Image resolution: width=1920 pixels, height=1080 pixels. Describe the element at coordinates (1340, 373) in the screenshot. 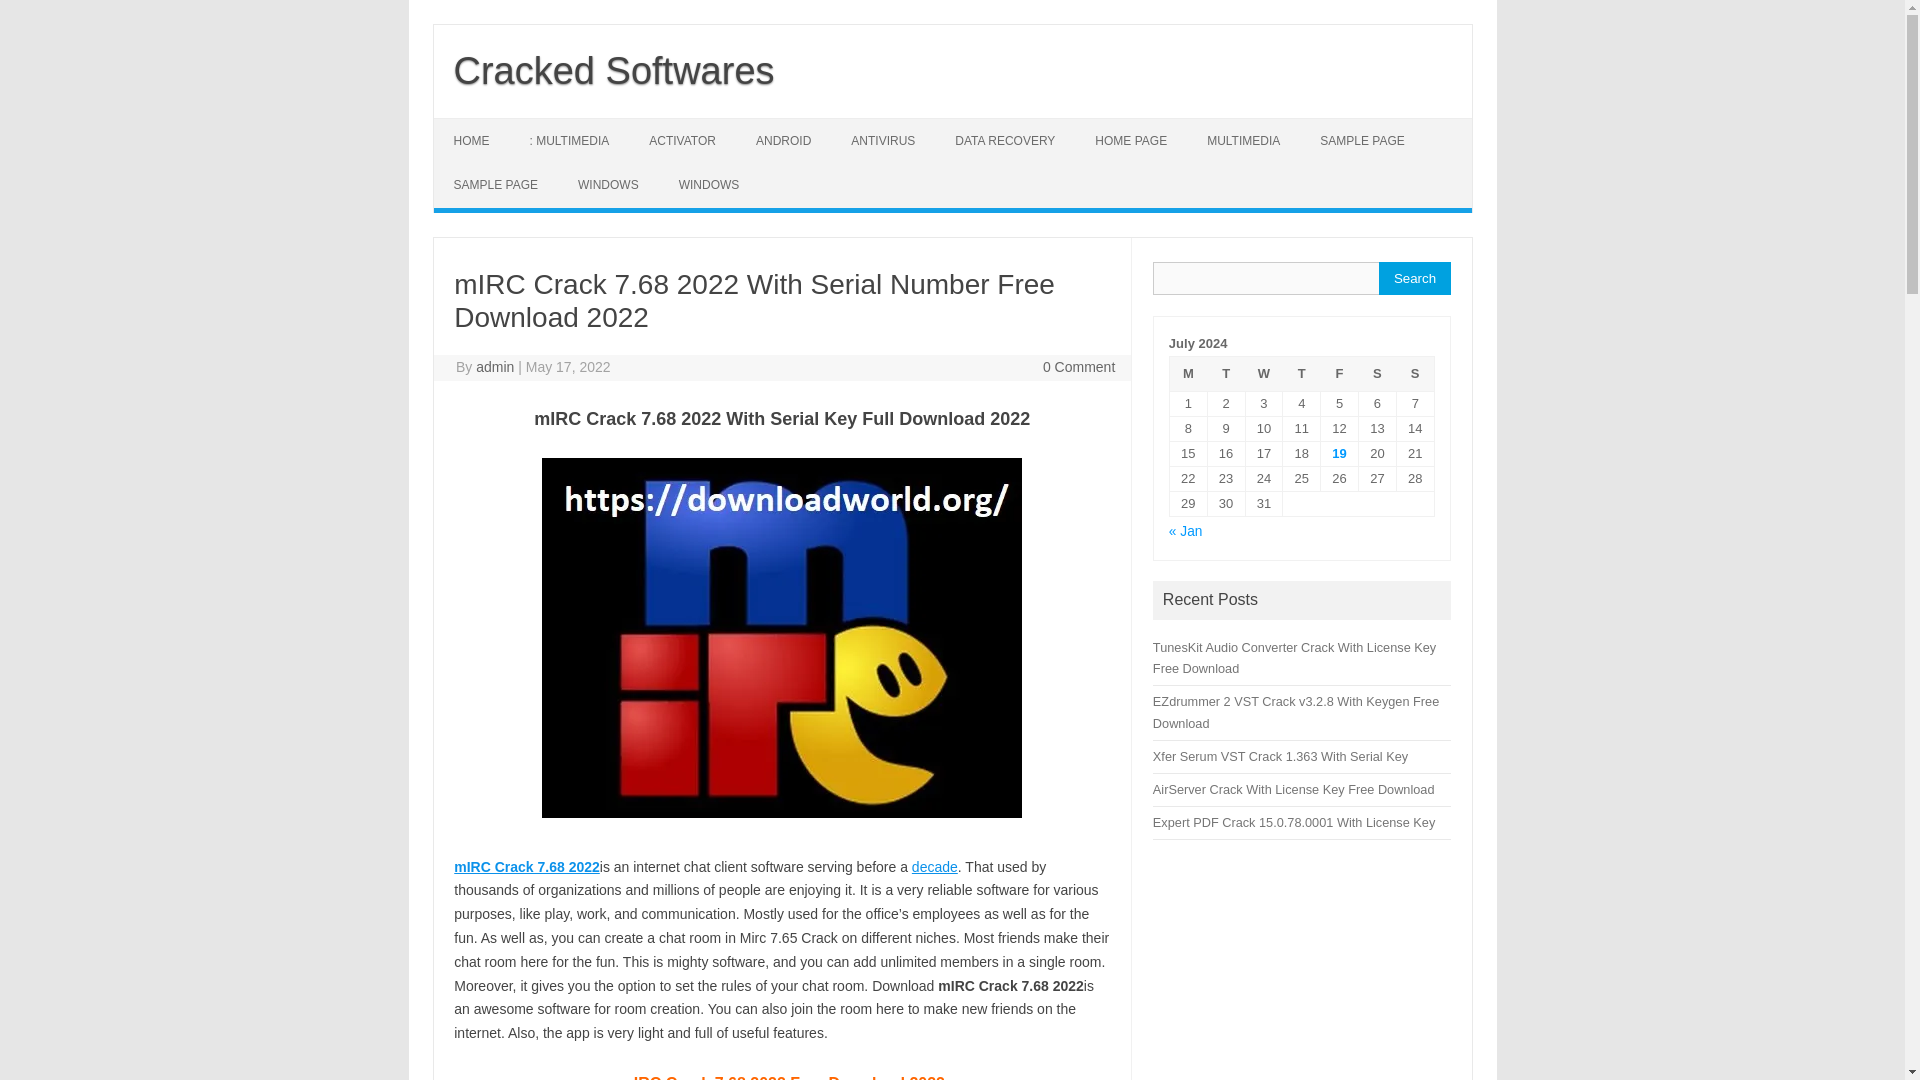

I see `Friday` at that location.